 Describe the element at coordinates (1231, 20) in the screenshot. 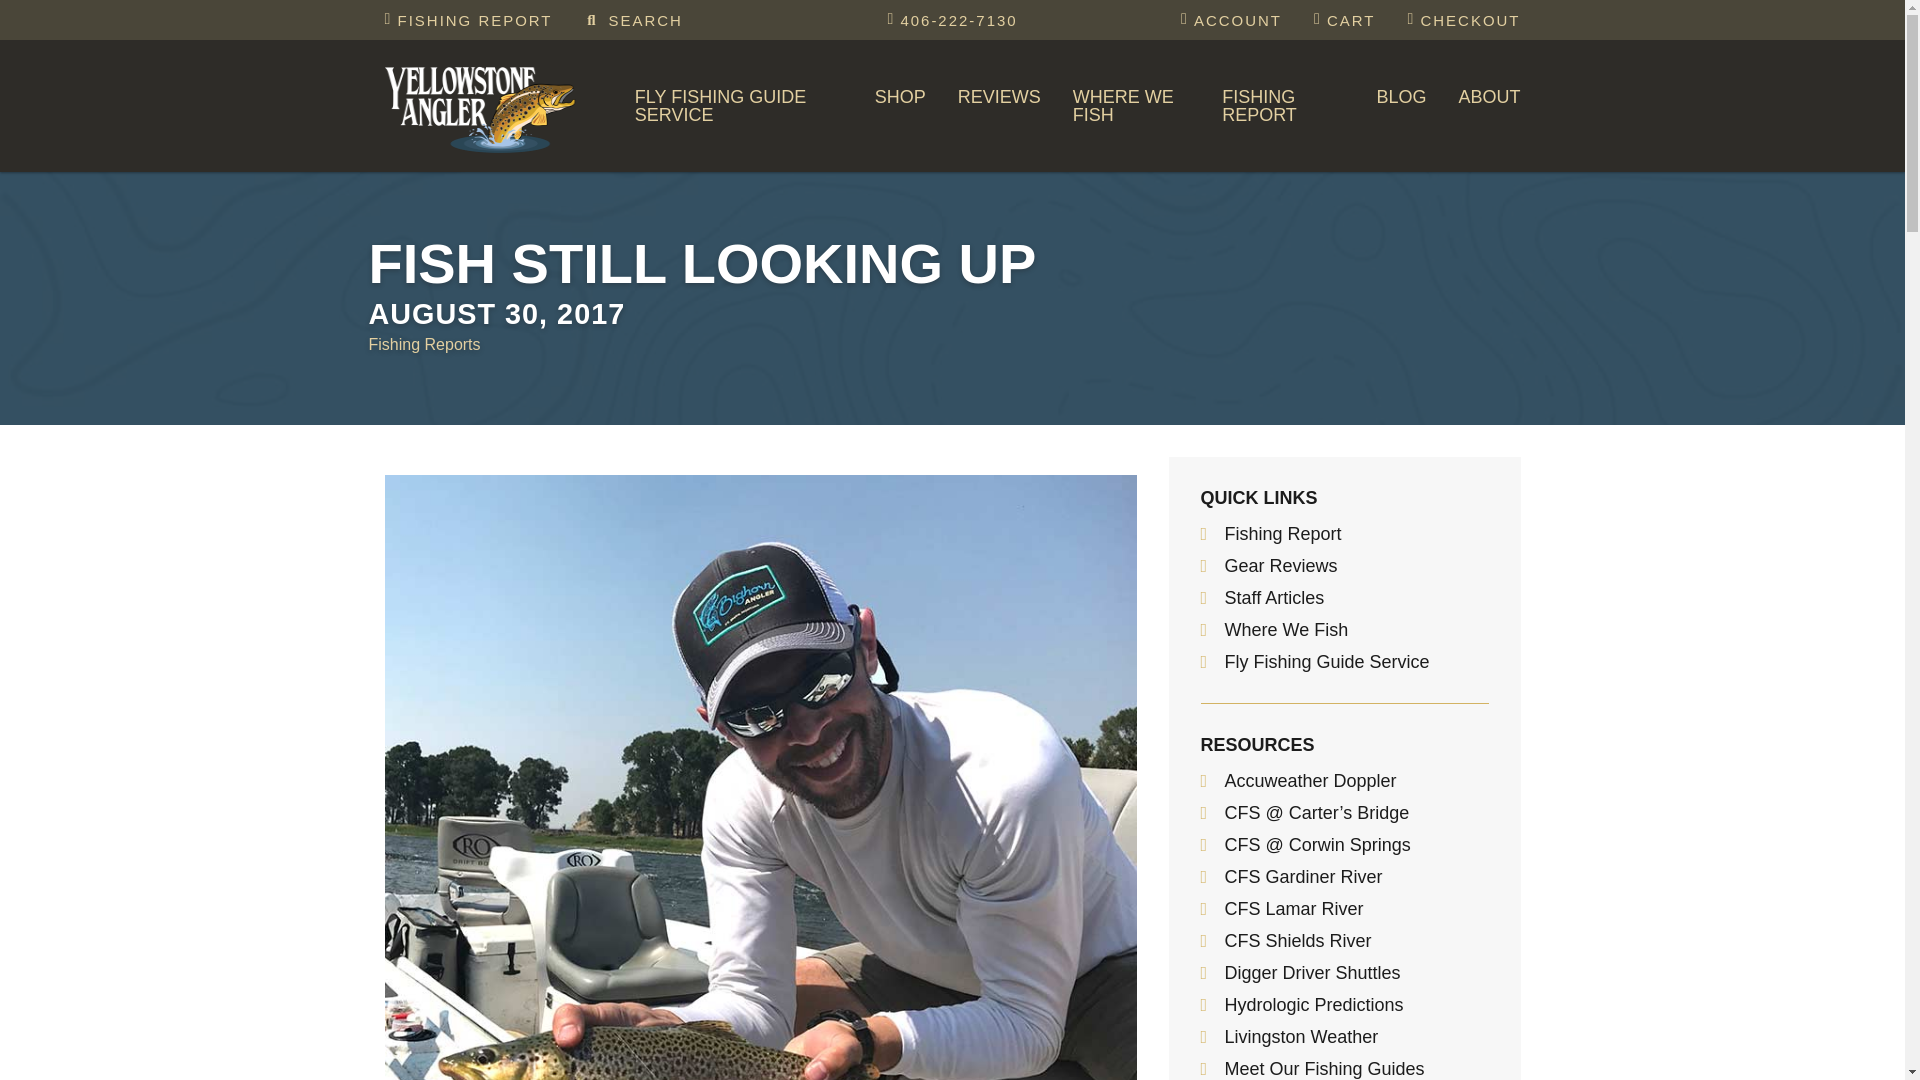

I see `ACCOUNT` at that location.